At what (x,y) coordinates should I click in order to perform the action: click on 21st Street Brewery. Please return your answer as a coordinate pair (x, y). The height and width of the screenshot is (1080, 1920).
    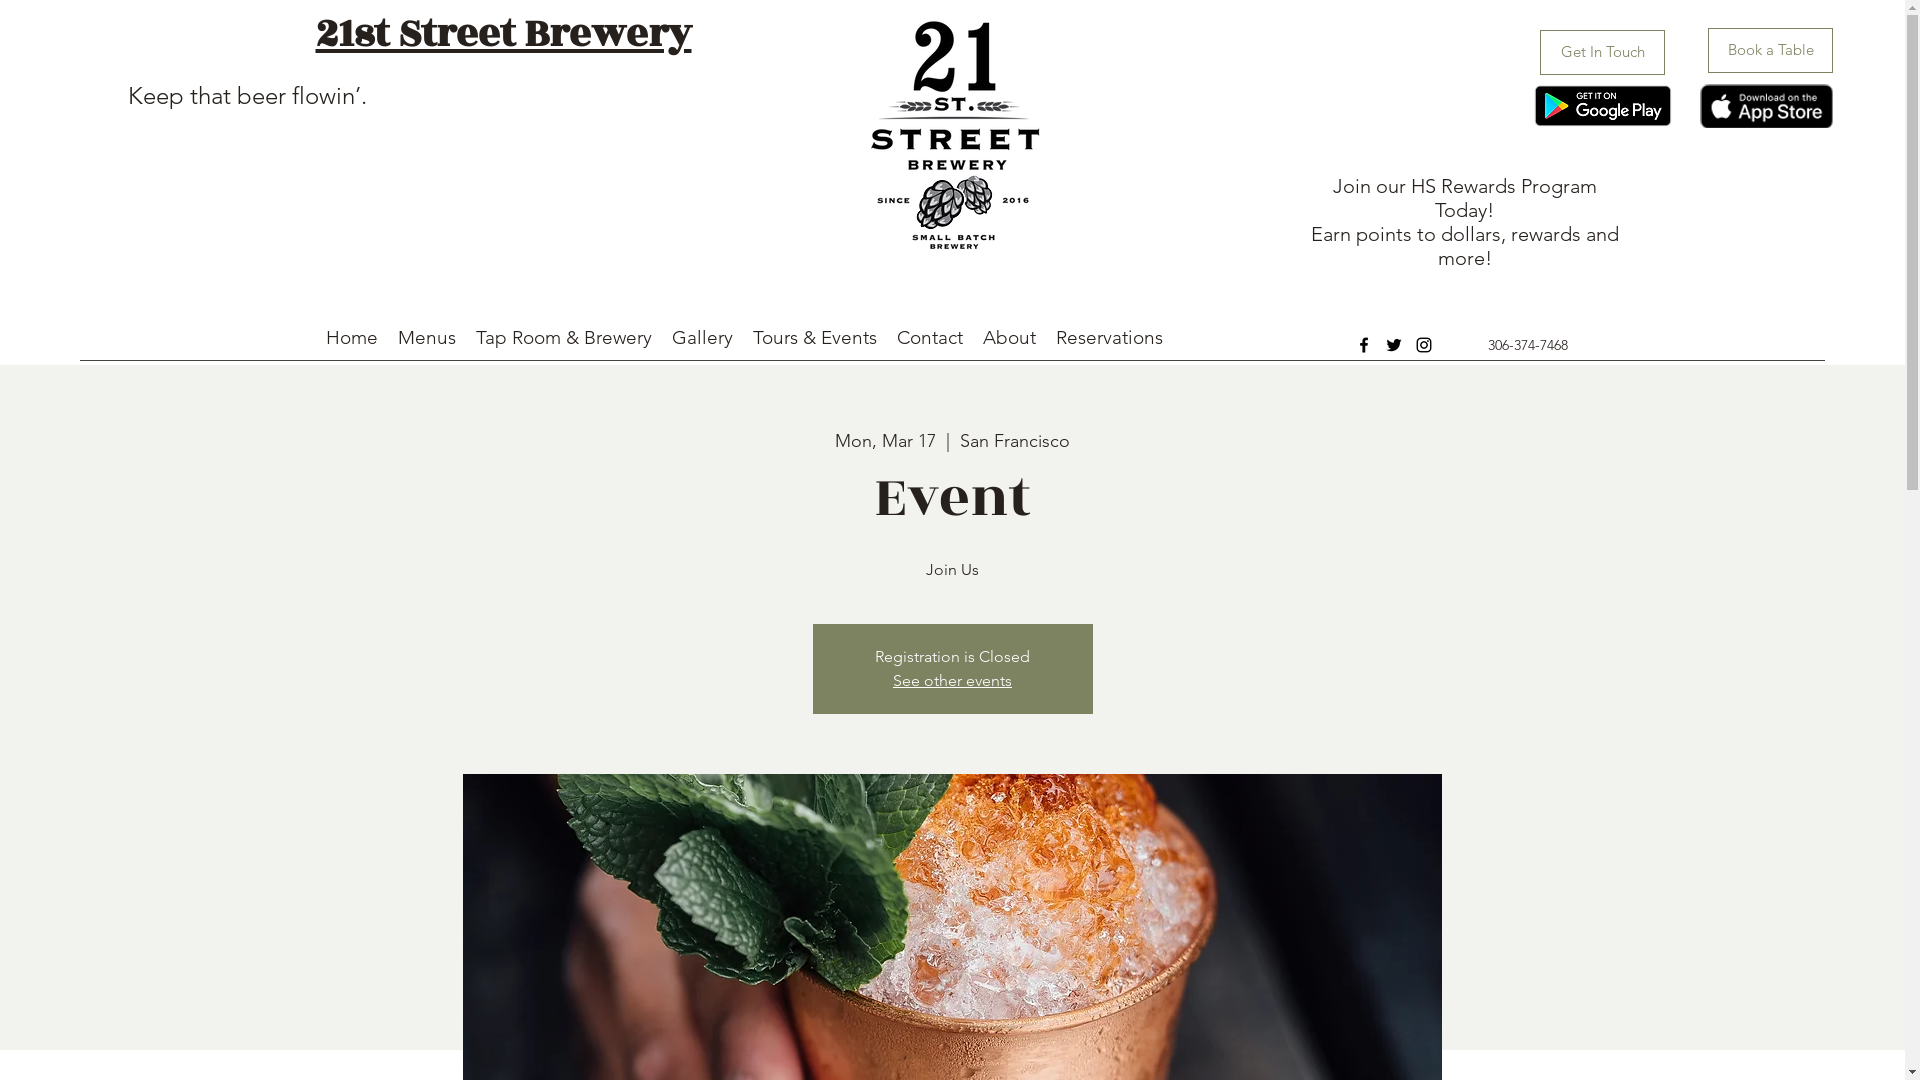
    Looking at the image, I should click on (504, 34).